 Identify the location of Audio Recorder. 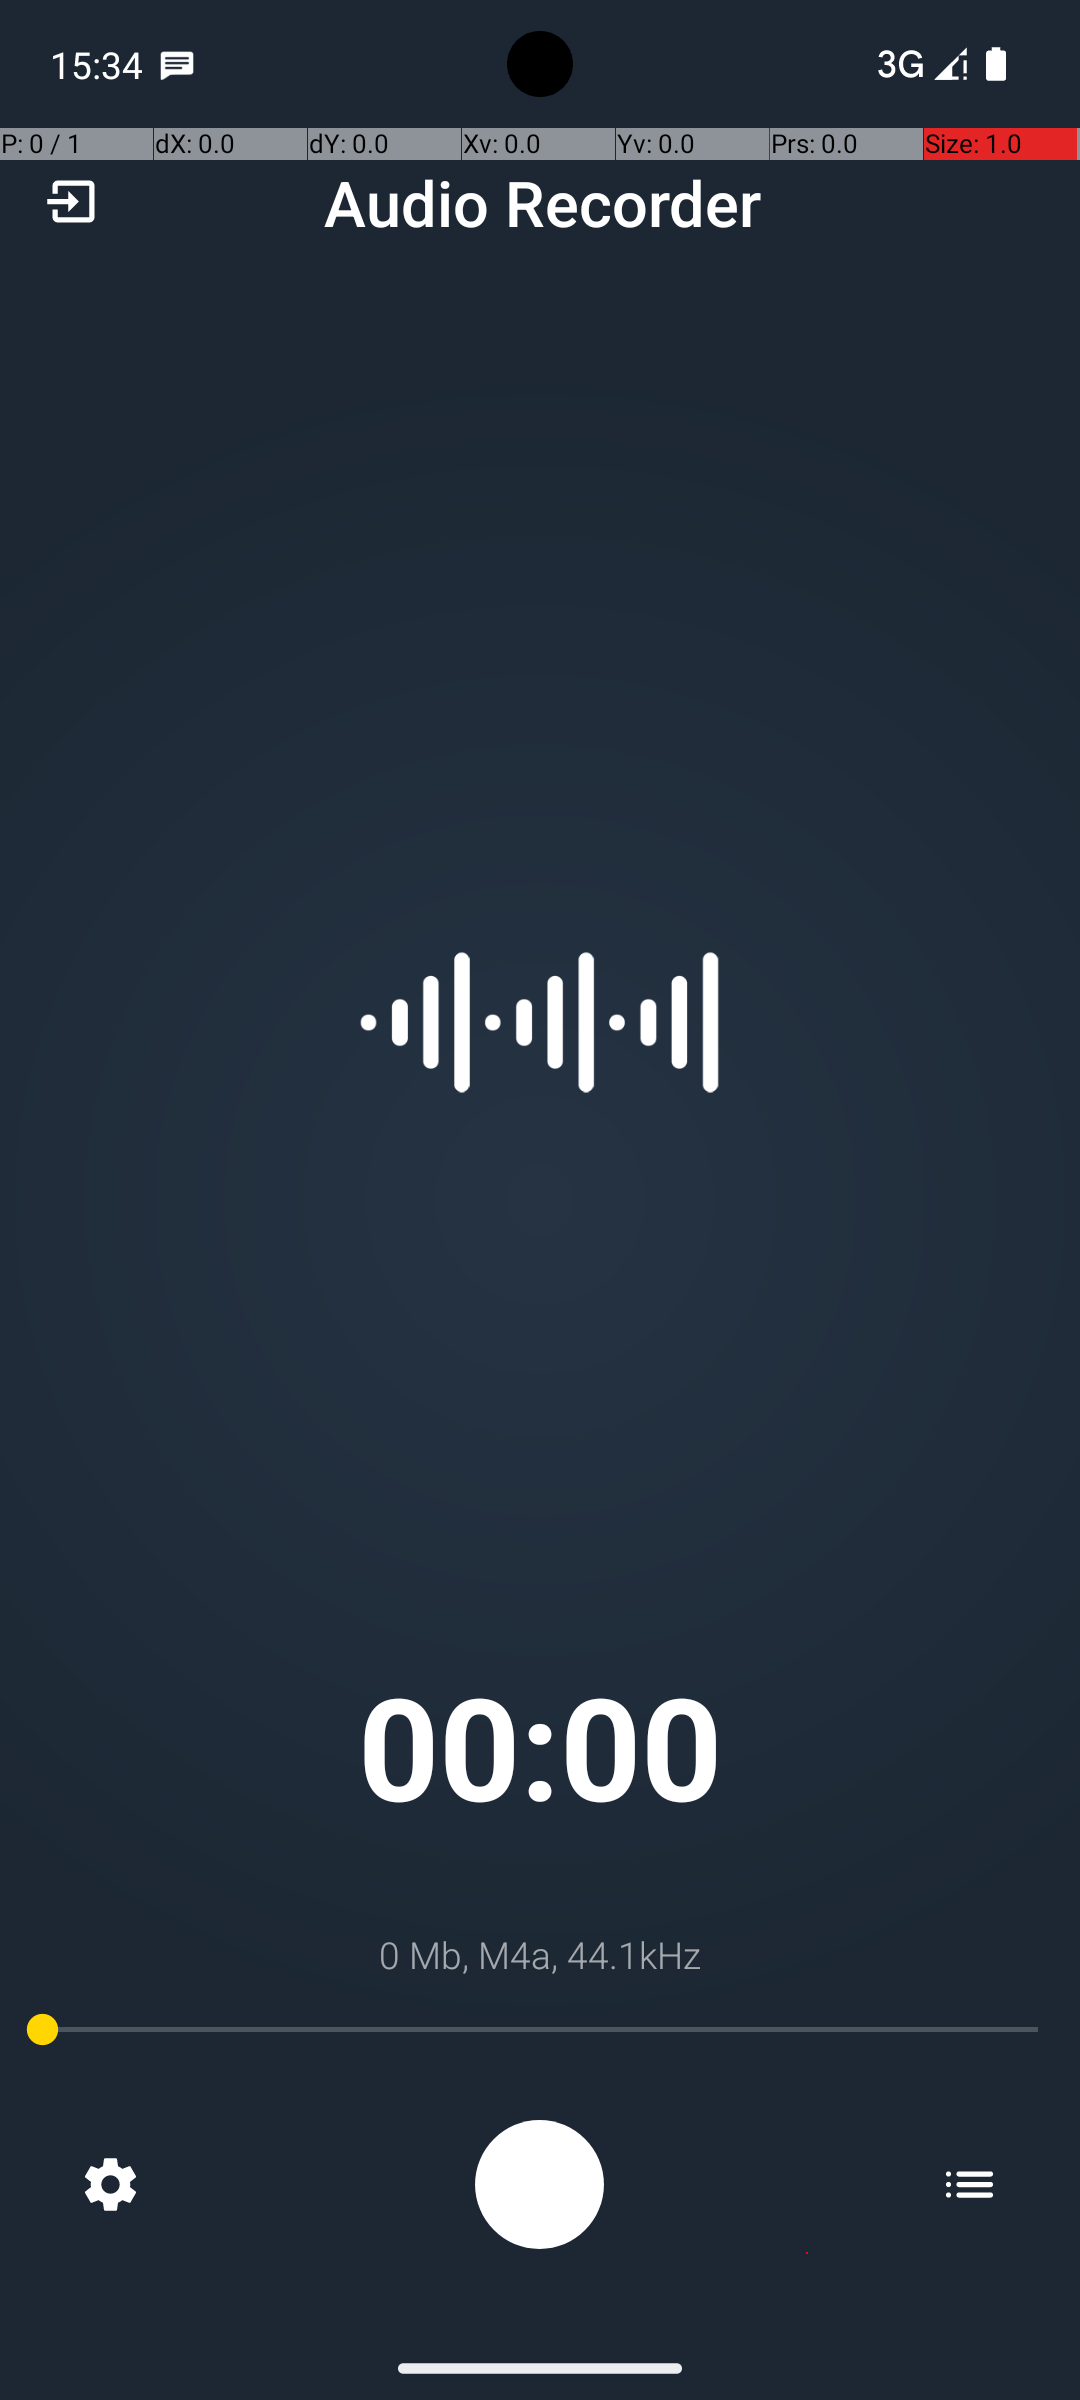
(542, 202).